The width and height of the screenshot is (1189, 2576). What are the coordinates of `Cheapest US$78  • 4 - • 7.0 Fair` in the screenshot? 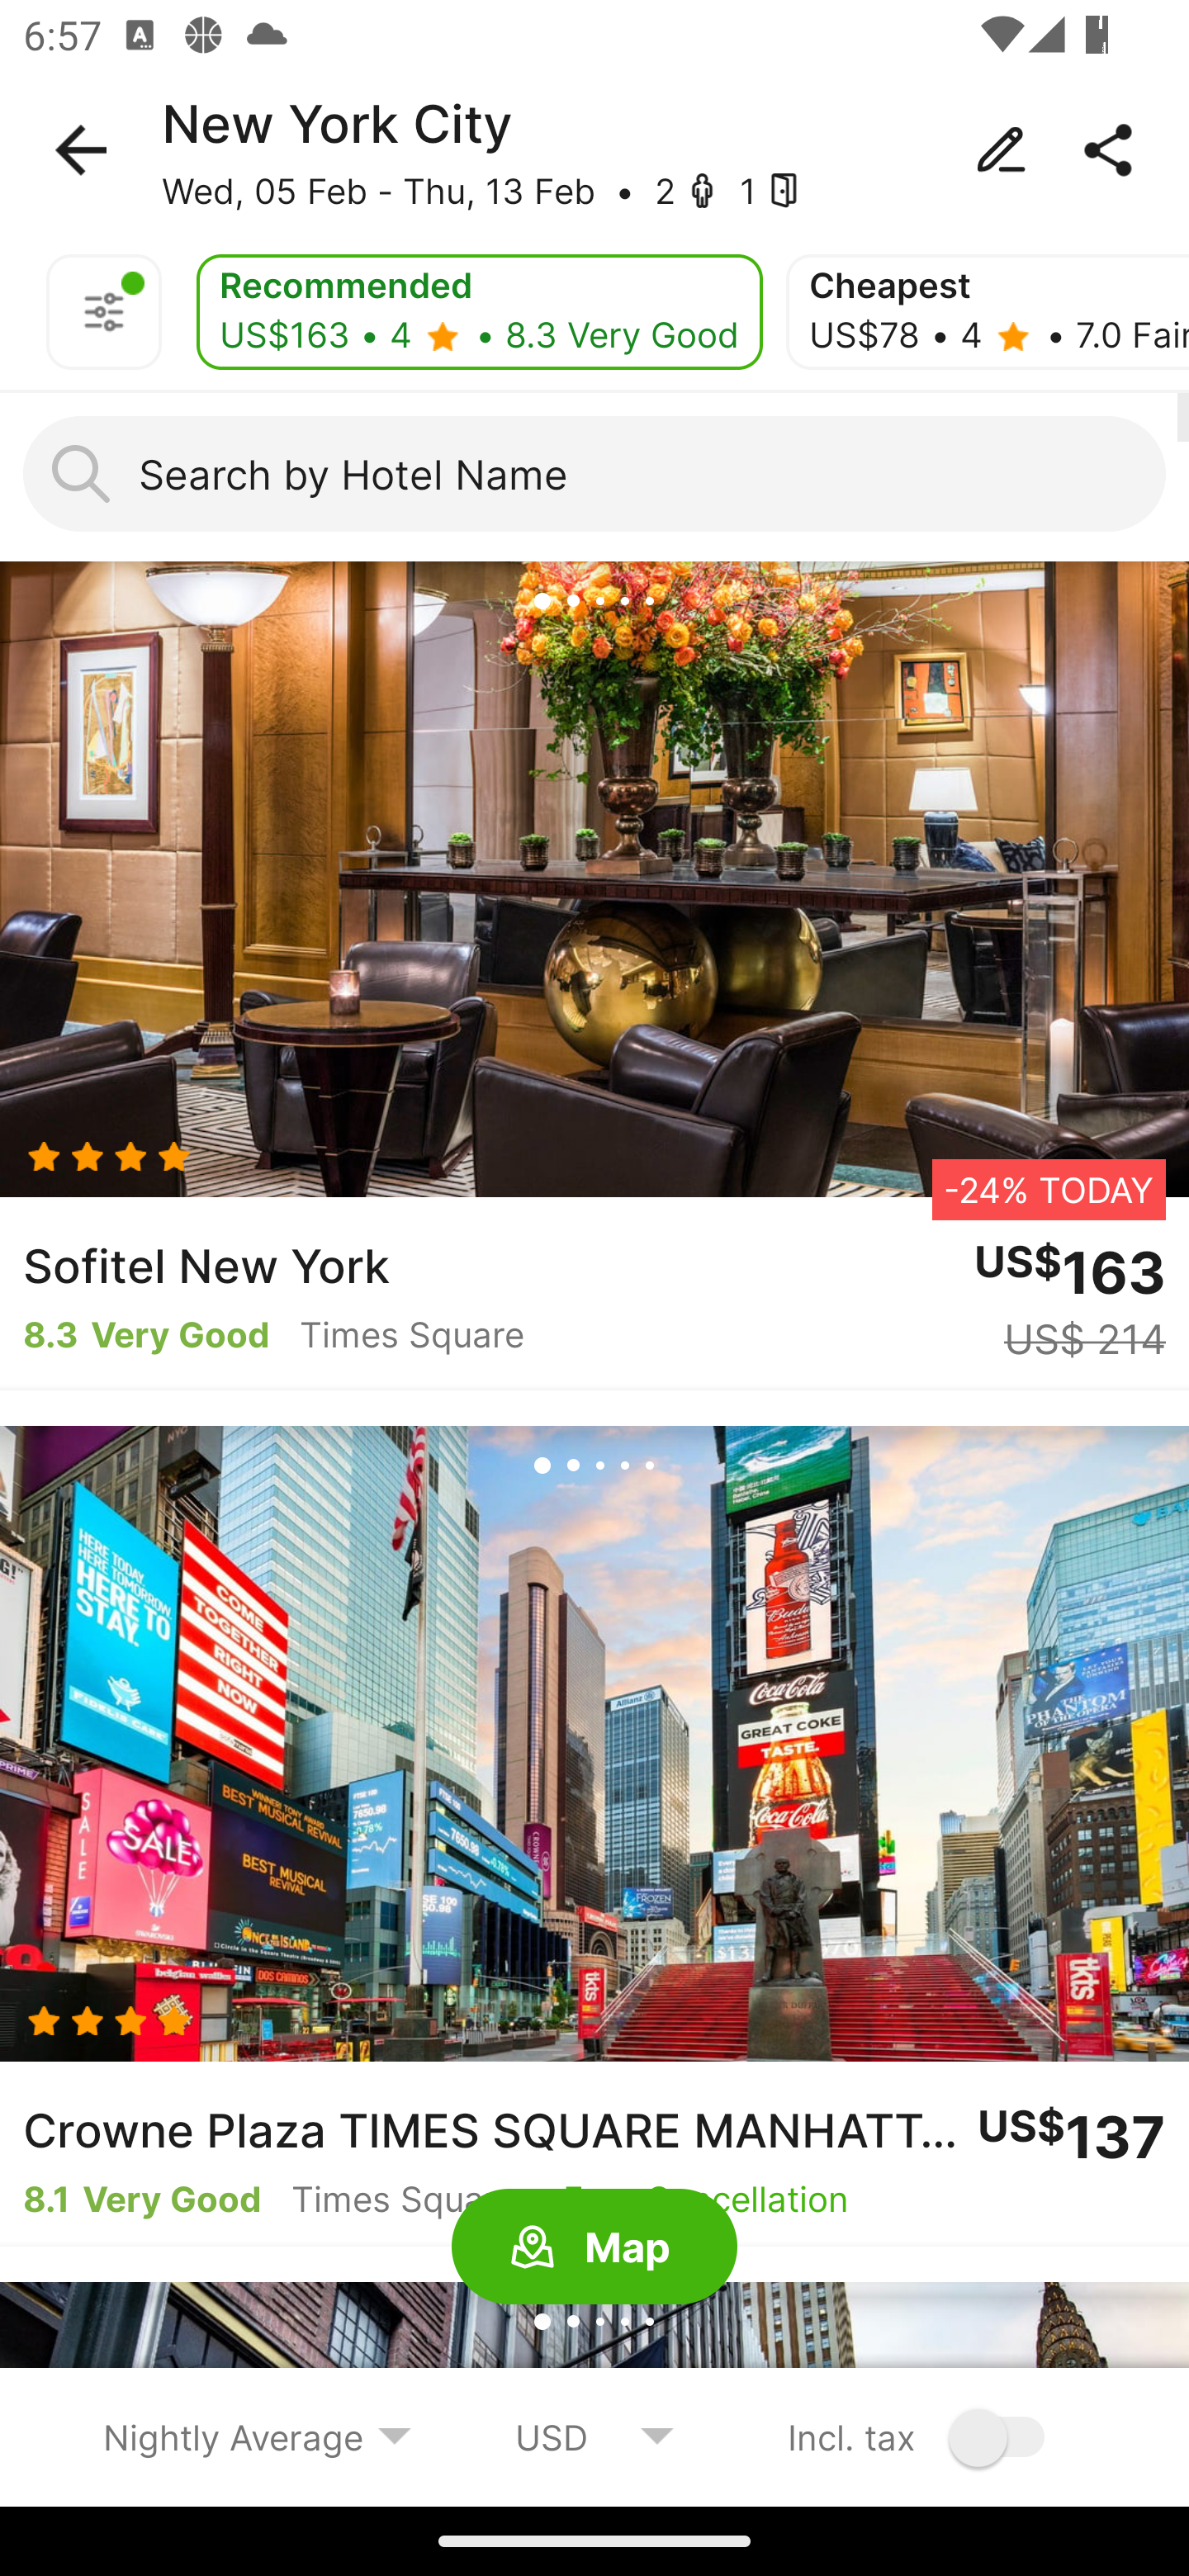 It's located at (988, 312).